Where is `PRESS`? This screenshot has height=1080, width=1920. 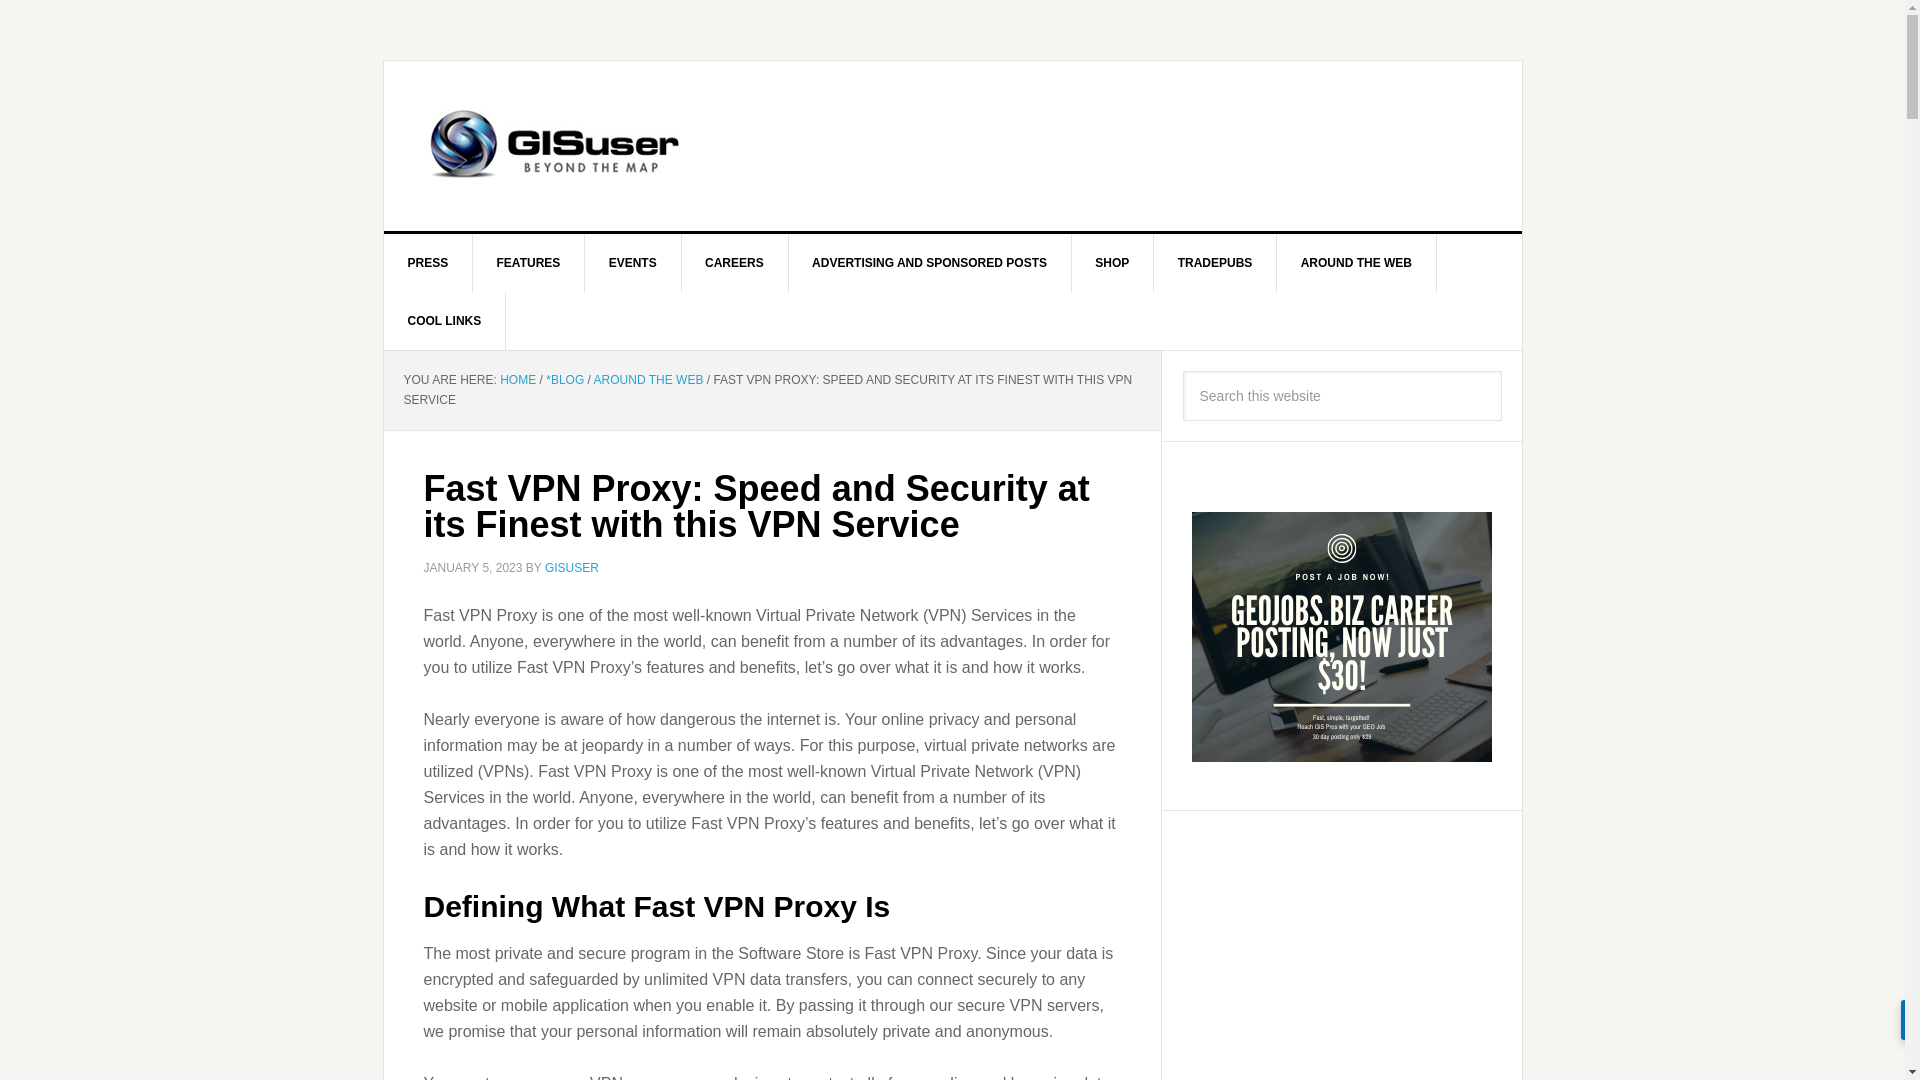
PRESS is located at coordinates (429, 262).